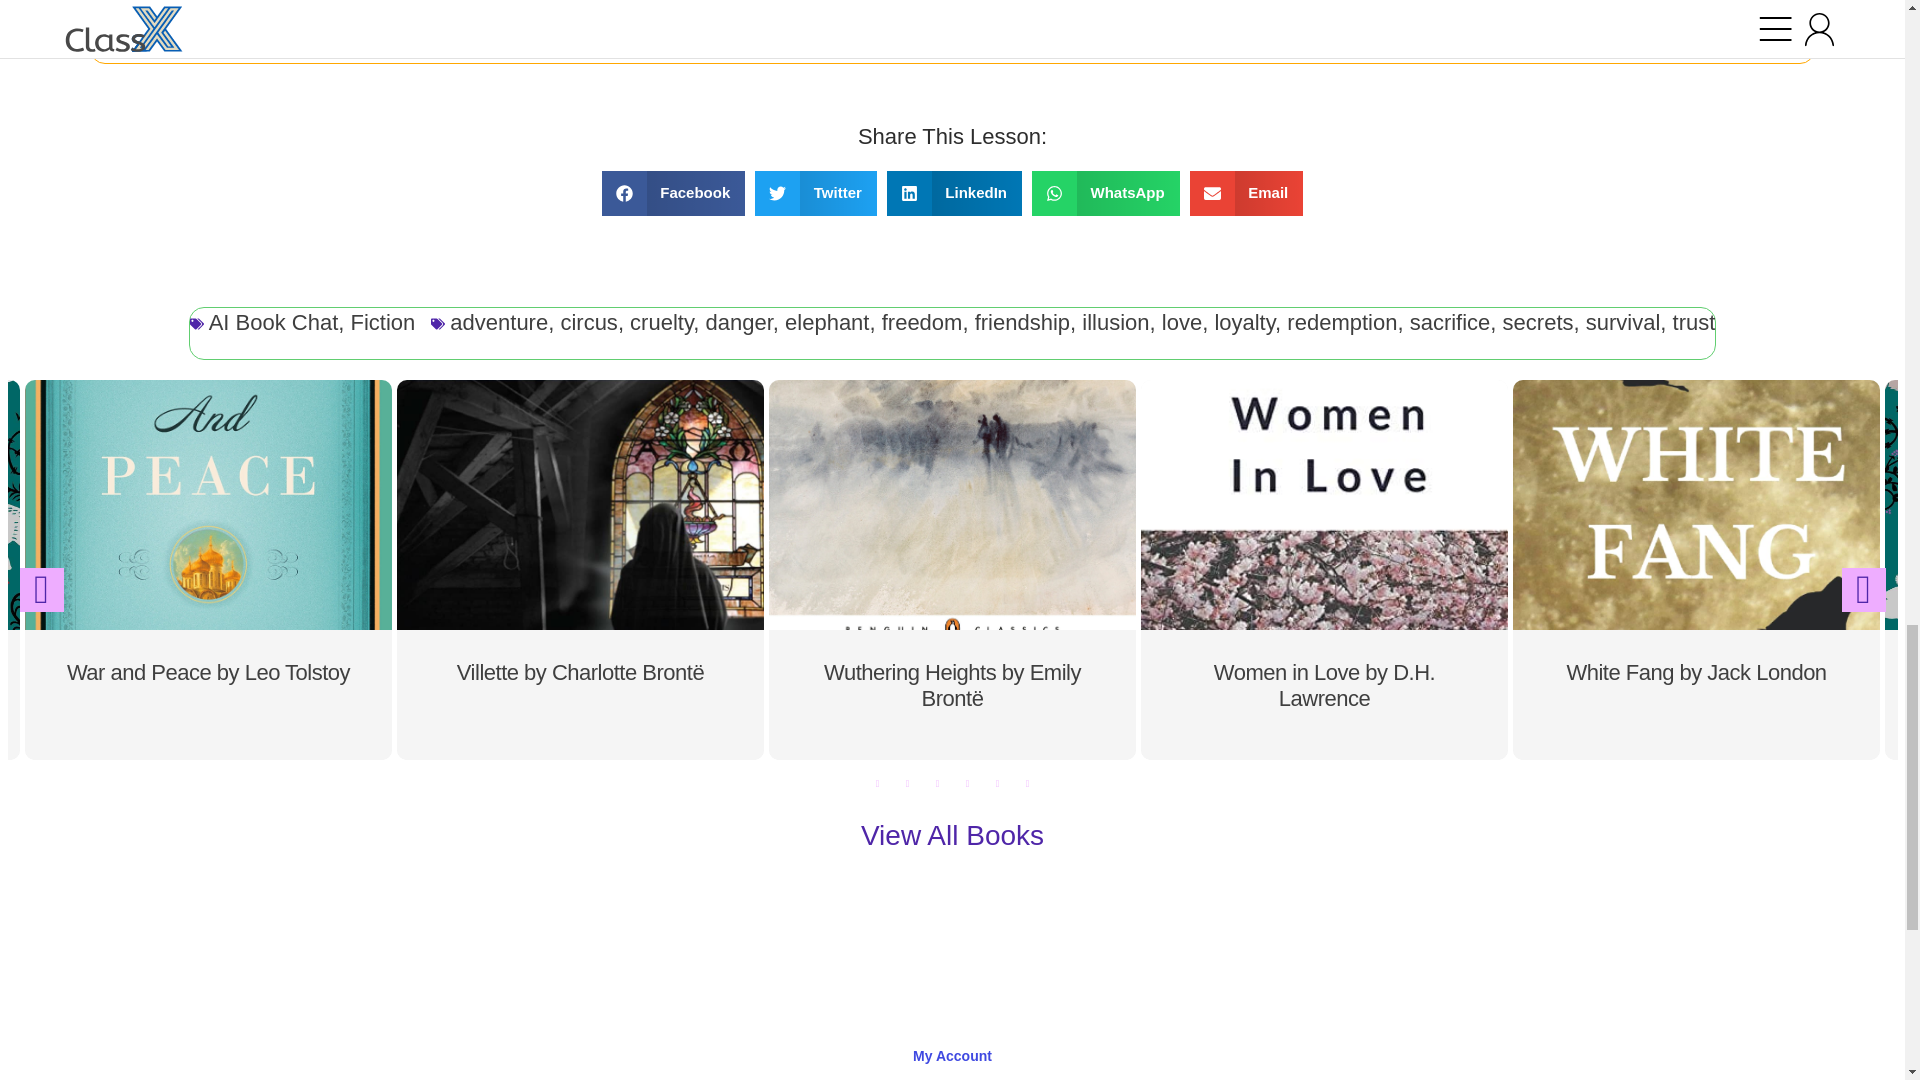 Image resolution: width=1920 pixels, height=1080 pixels. I want to click on cruelty, so click(661, 322).